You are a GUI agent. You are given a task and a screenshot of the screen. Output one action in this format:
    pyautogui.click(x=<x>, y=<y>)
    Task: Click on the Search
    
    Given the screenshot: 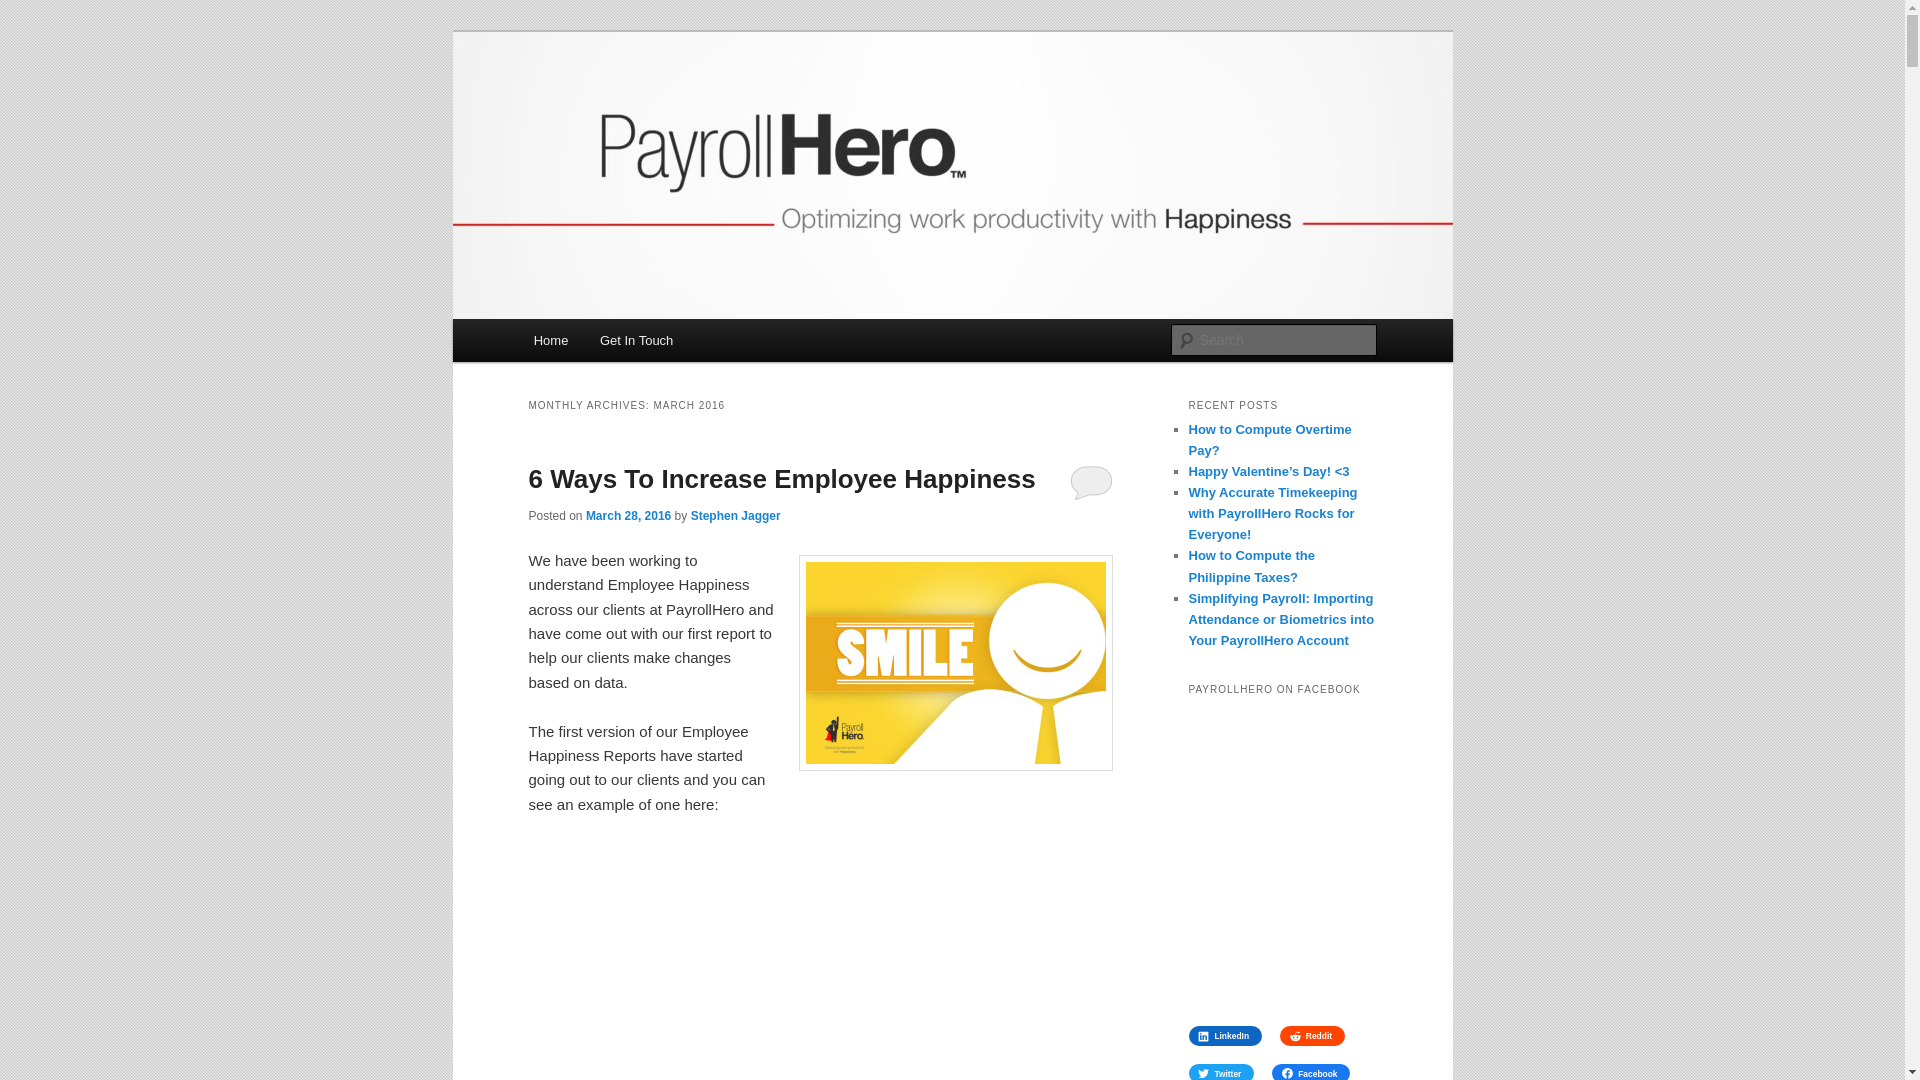 What is the action you would take?
    pyautogui.click(x=32, y=11)
    